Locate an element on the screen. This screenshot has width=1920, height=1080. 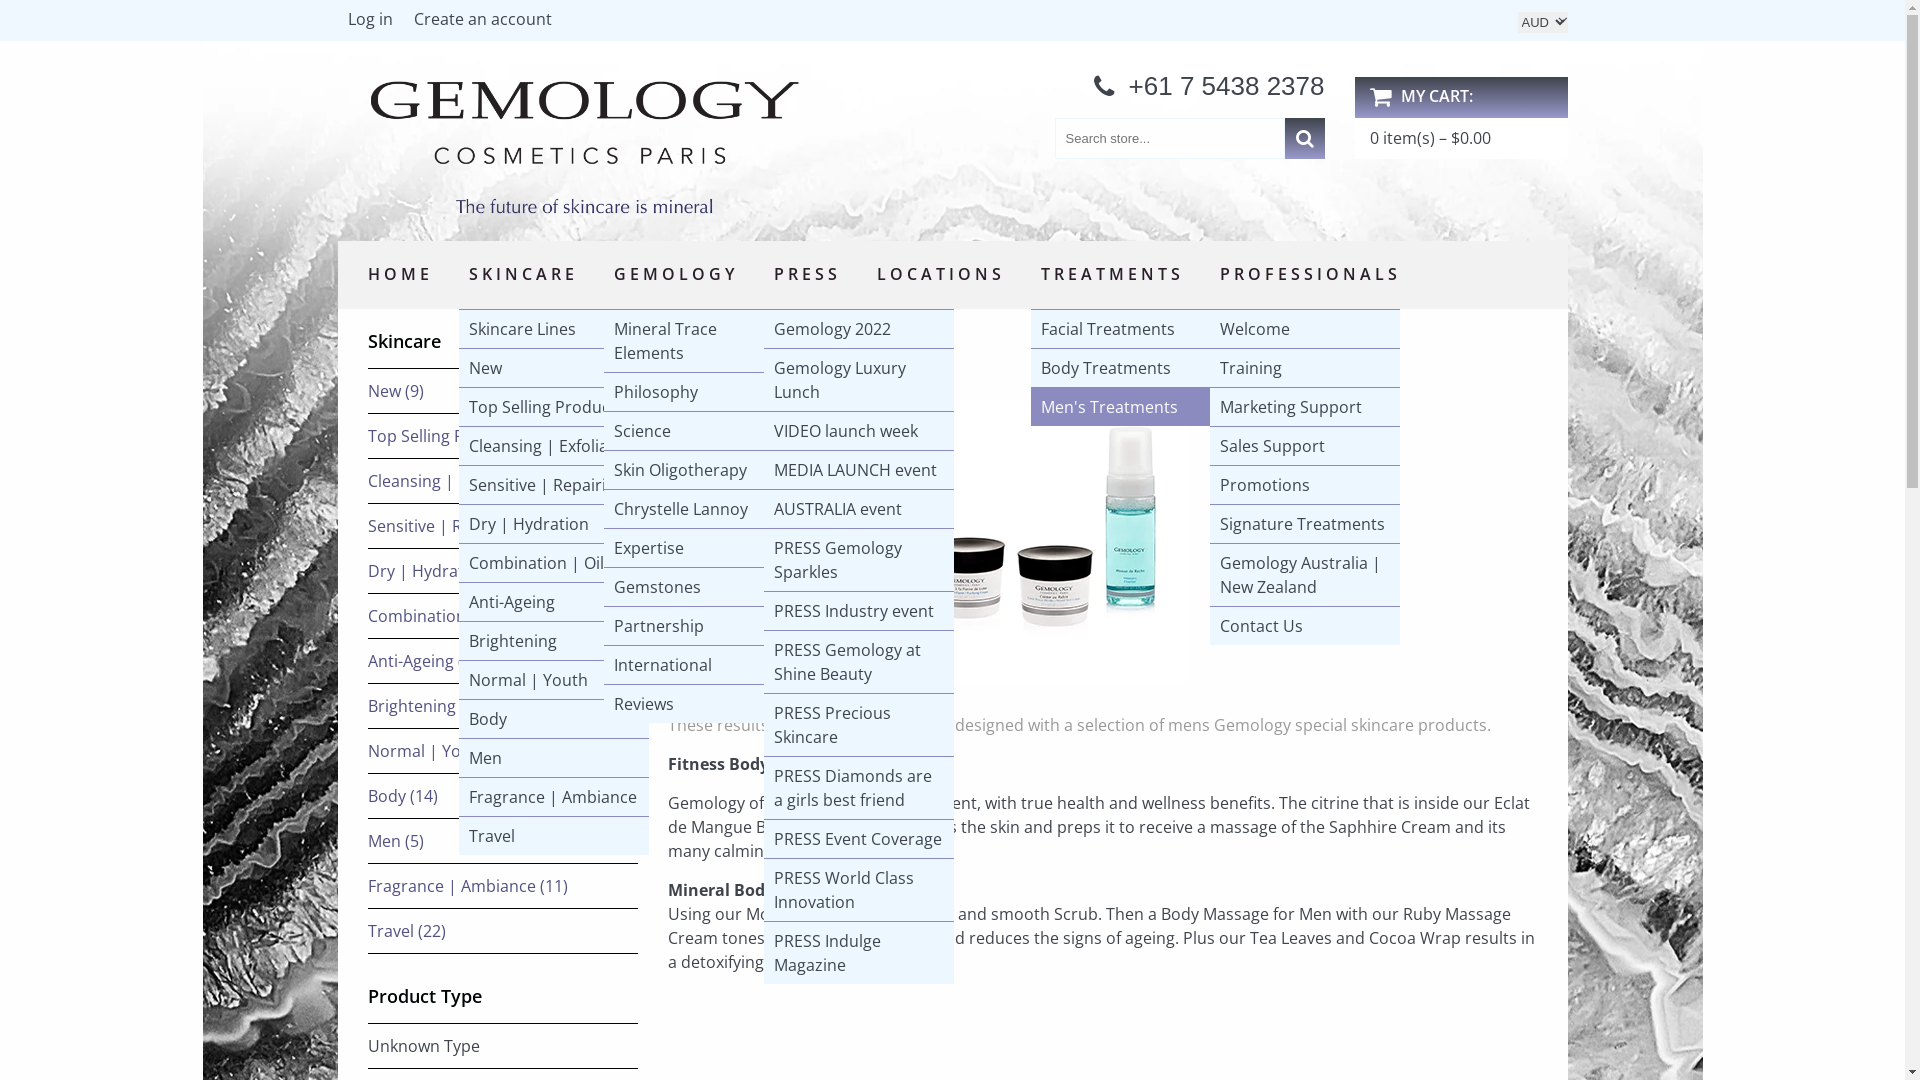
Men's Treatments is located at coordinates (1125, 407).